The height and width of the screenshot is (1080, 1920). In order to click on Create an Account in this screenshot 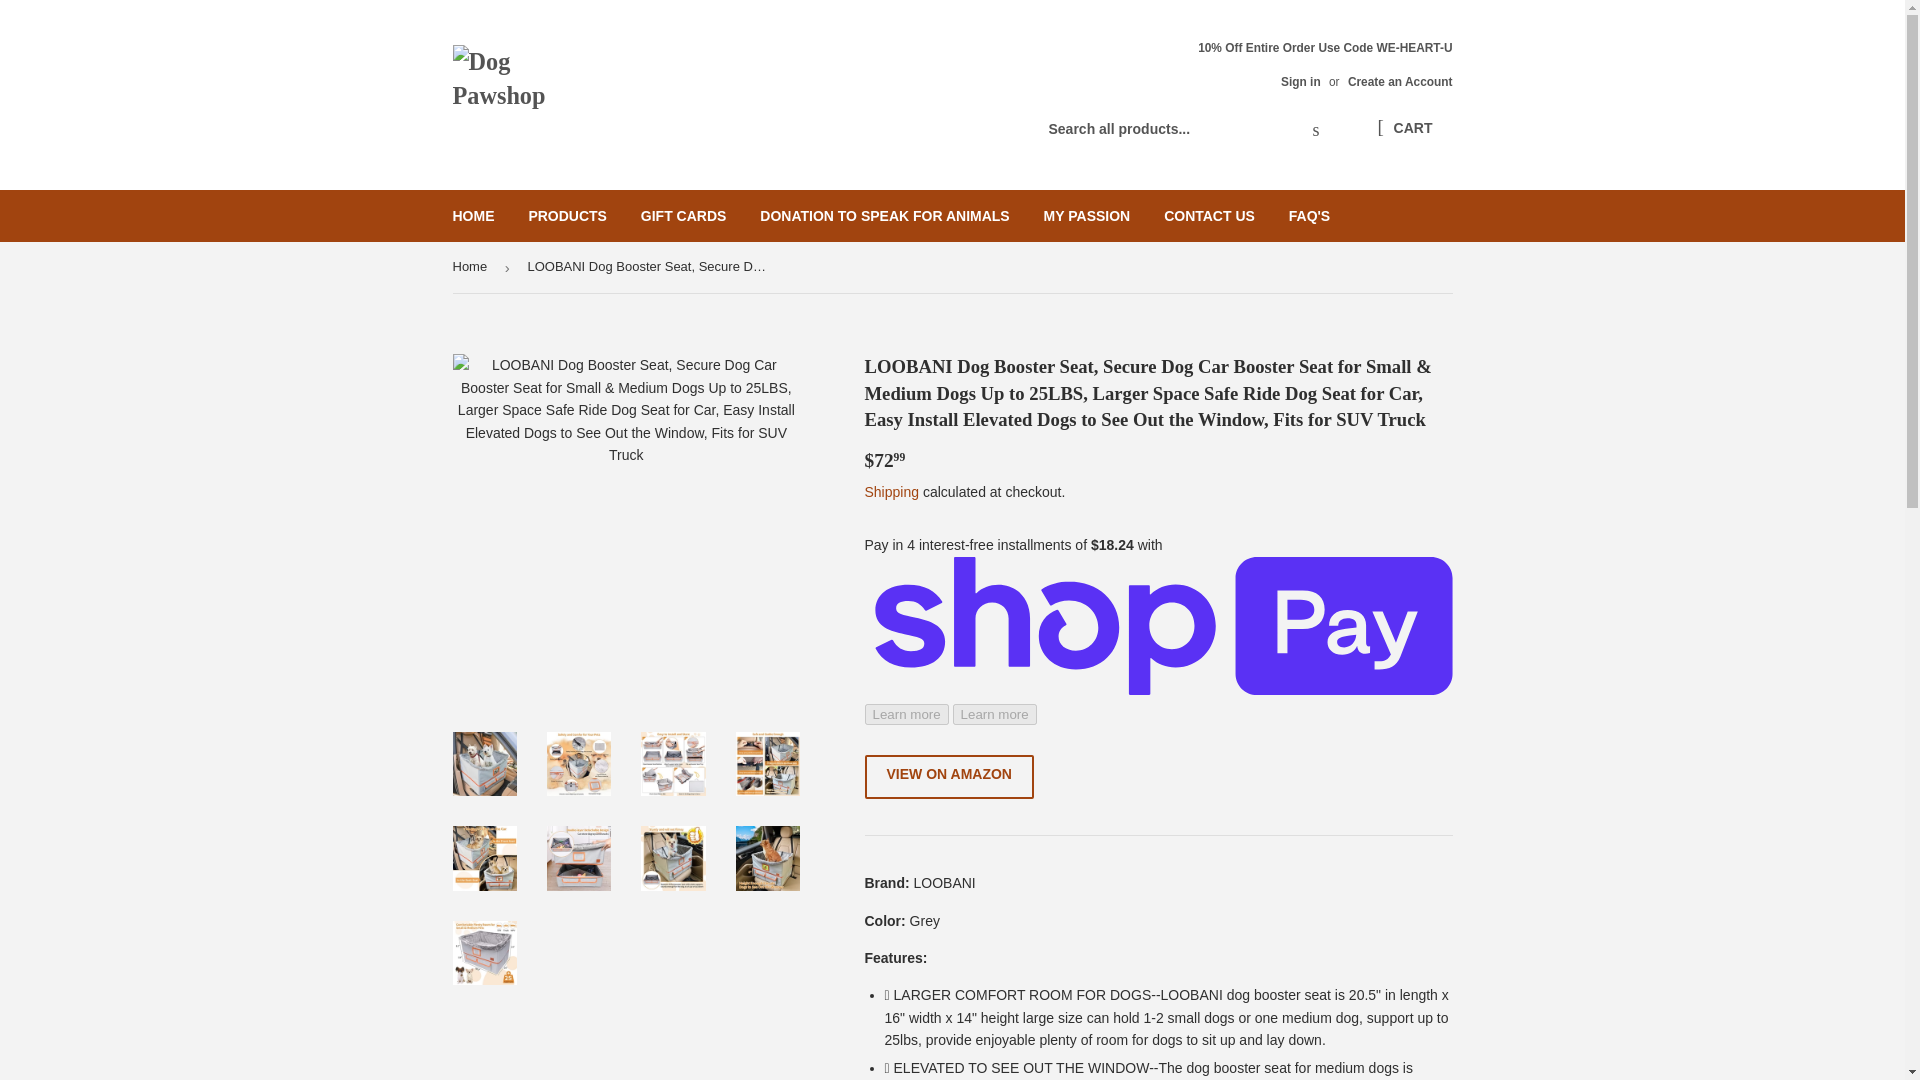, I will do `click(1400, 81)`.